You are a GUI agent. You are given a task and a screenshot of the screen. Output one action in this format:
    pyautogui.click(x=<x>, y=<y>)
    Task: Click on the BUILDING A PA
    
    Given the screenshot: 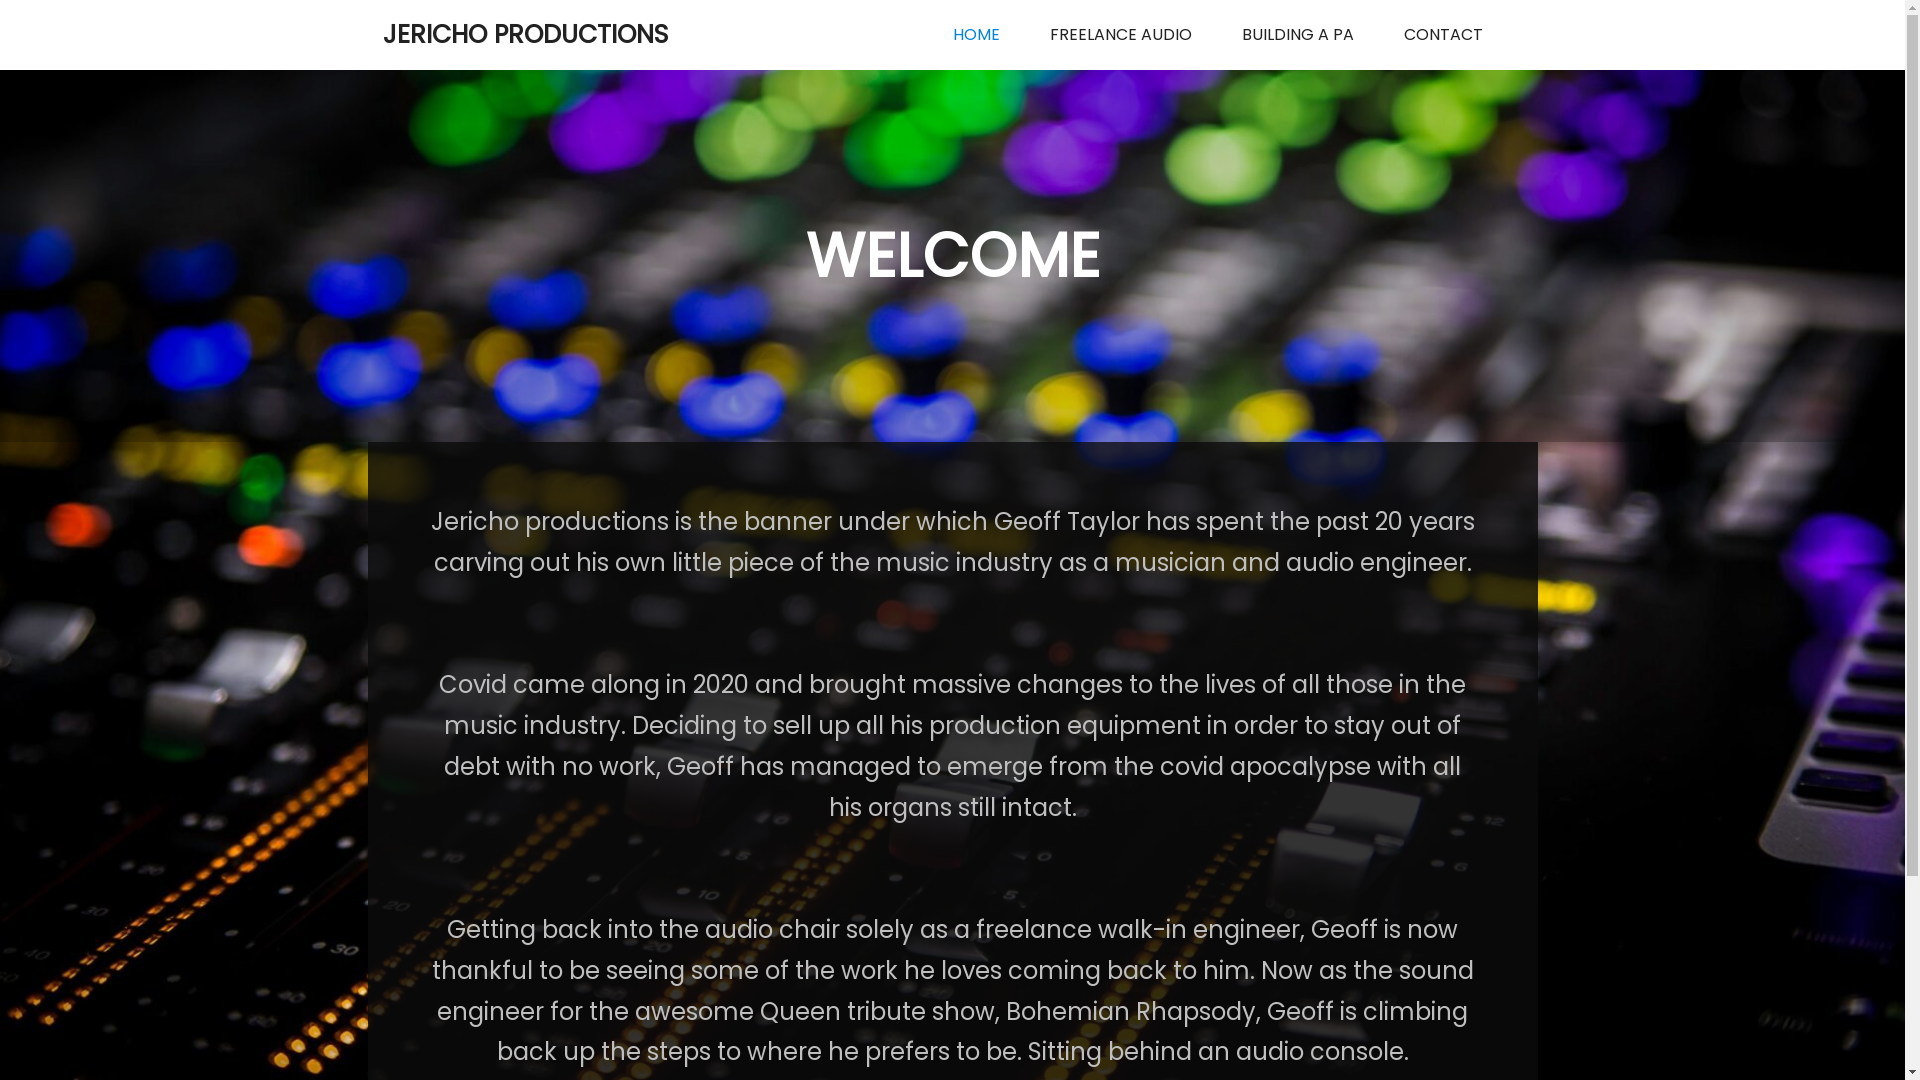 What is the action you would take?
    pyautogui.click(x=1297, y=35)
    